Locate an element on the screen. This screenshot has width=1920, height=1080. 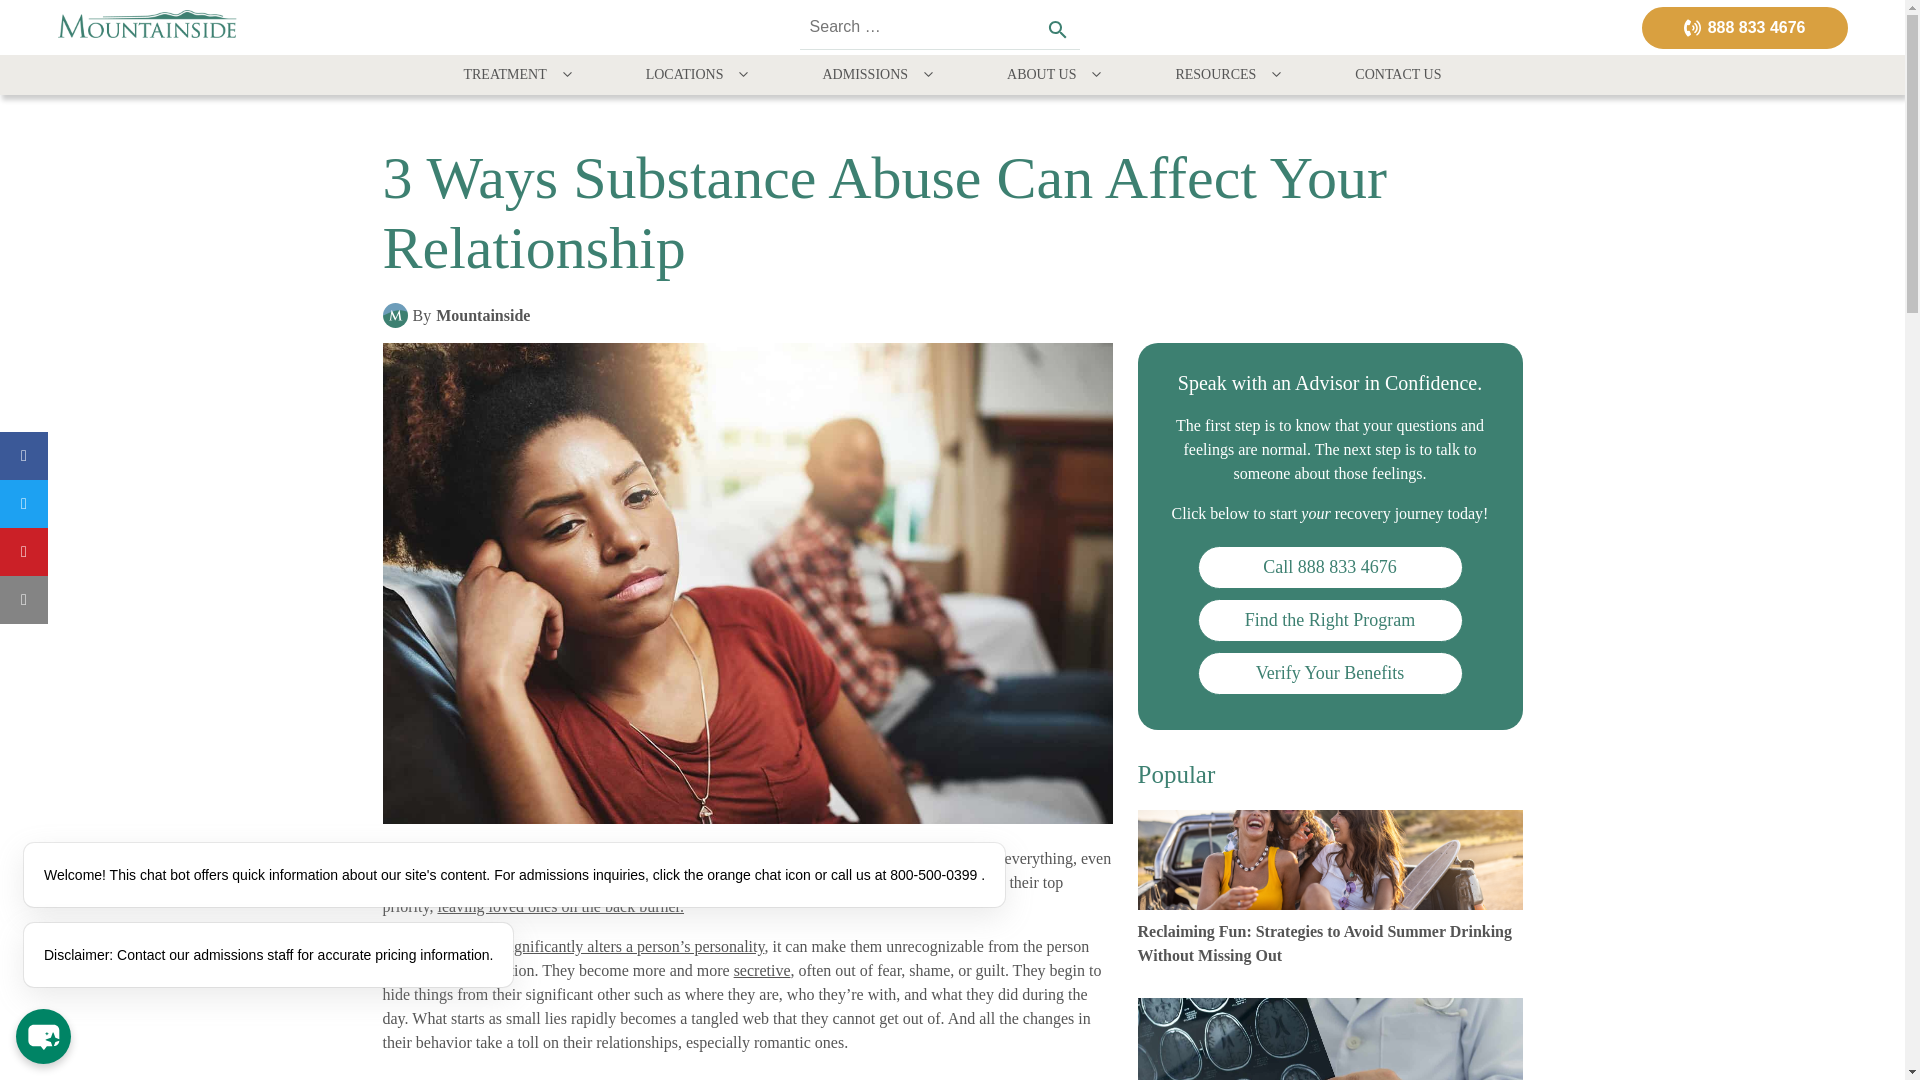
ADMISSIONS is located at coordinates (879, 75).